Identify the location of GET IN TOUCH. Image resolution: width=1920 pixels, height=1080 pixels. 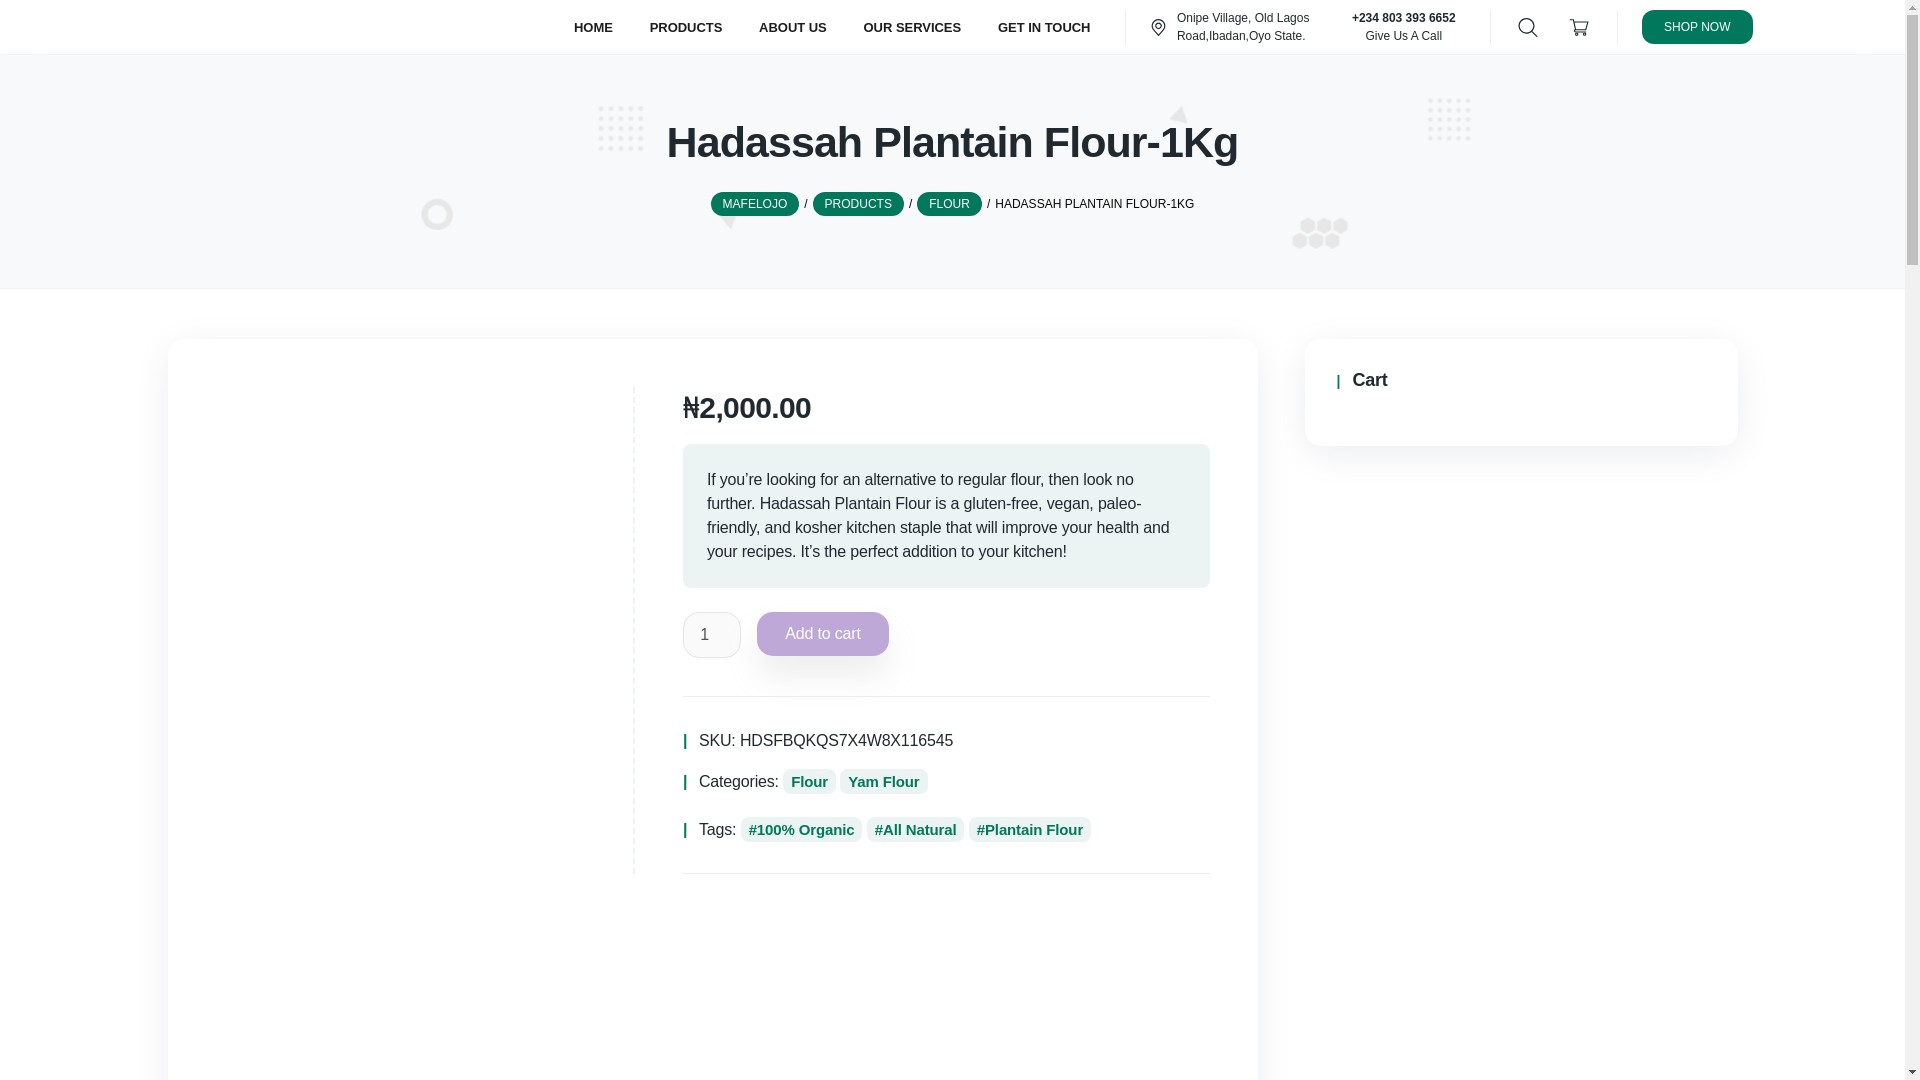
(1044, 27).